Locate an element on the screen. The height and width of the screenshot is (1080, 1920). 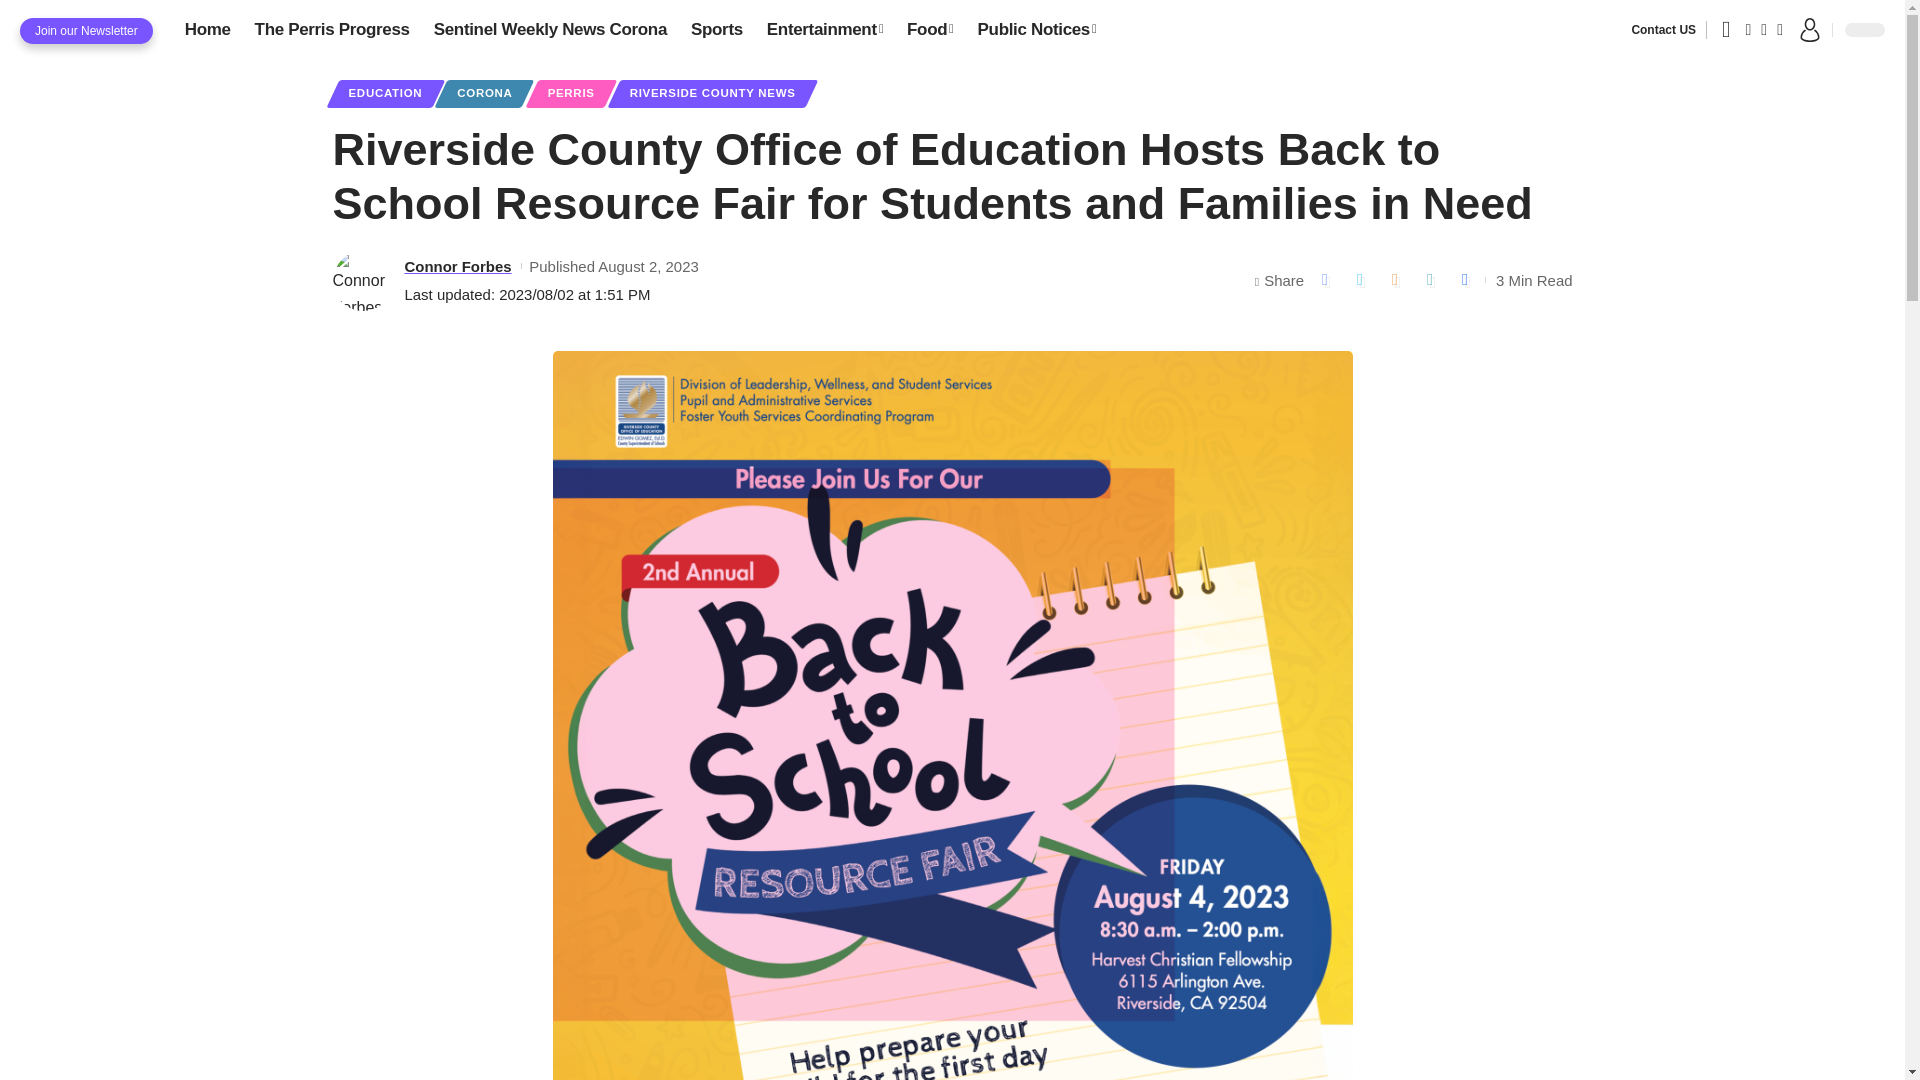
Entertainment is located at coordinates (824, 29).